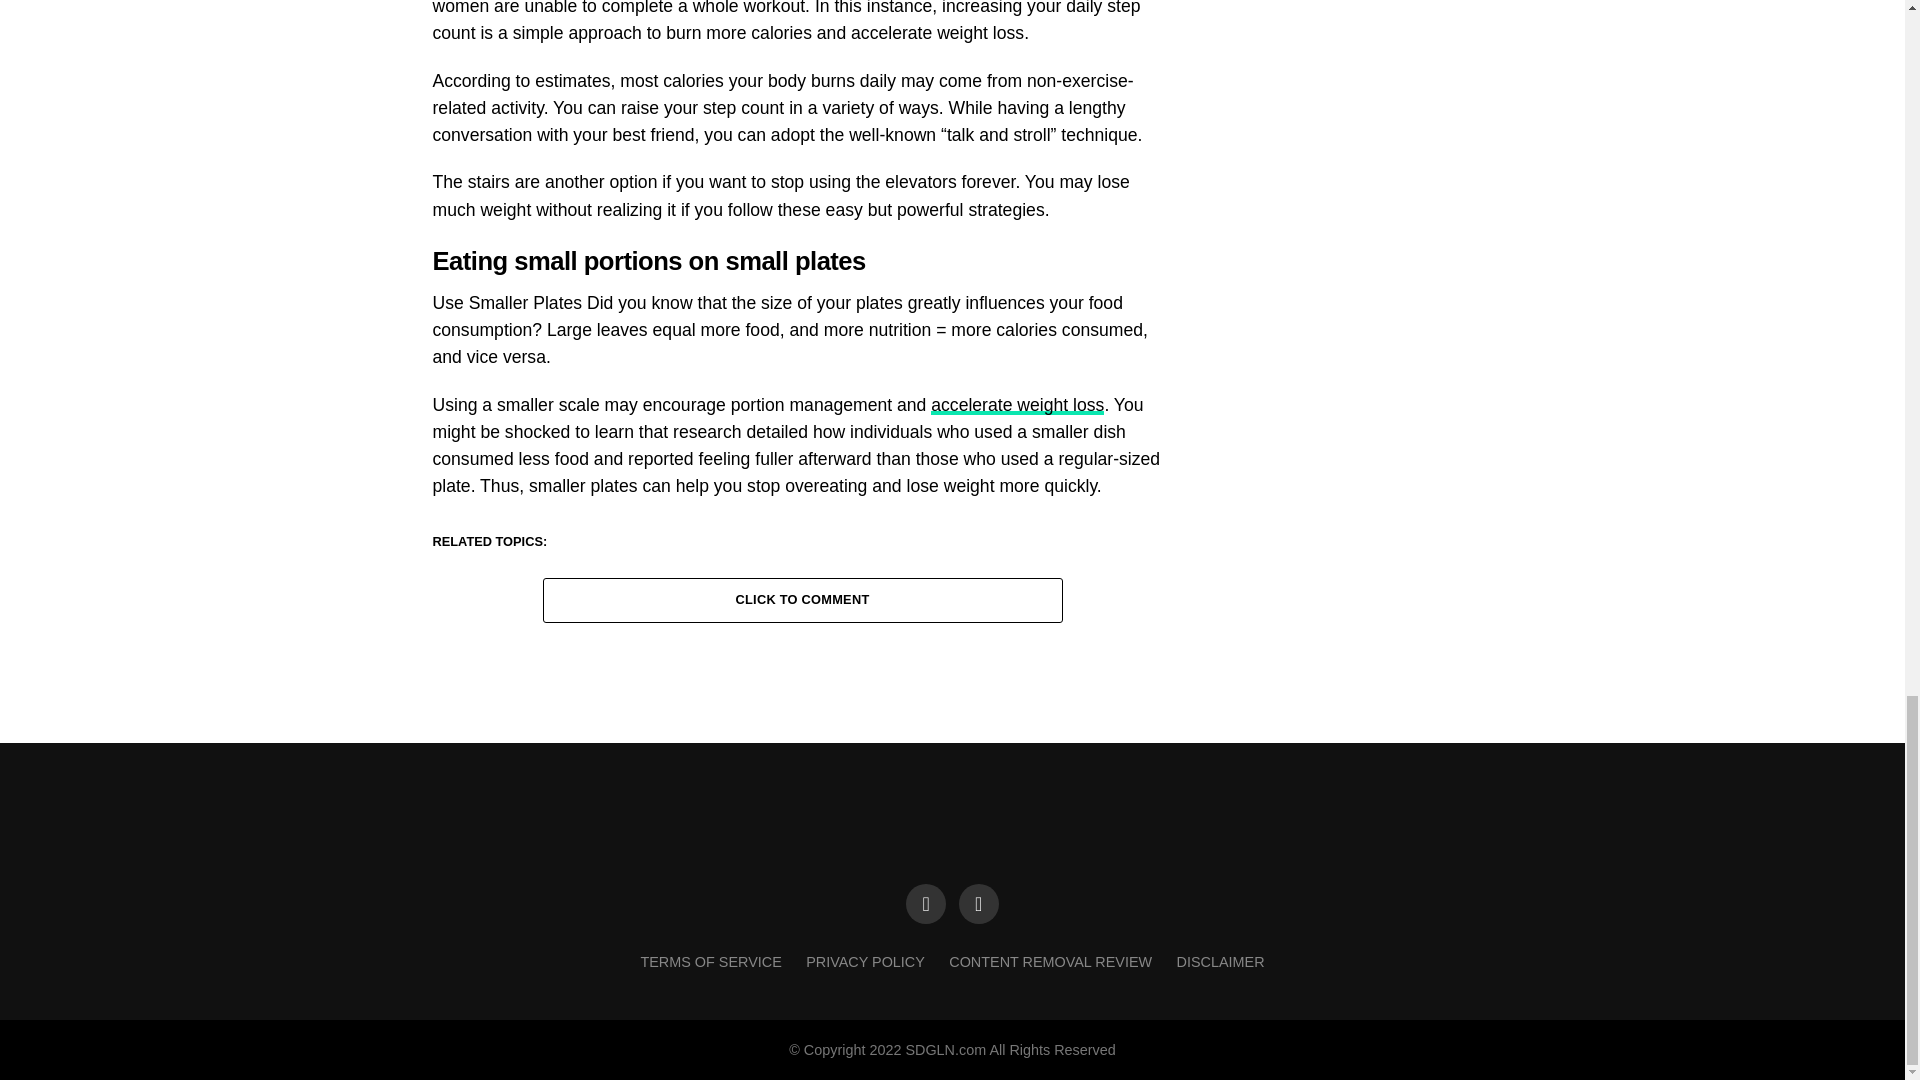 This screenshot has width=1920, height=1080. I want to click on CONTENT REMOVAL REVIEW, so click(1050, 961).